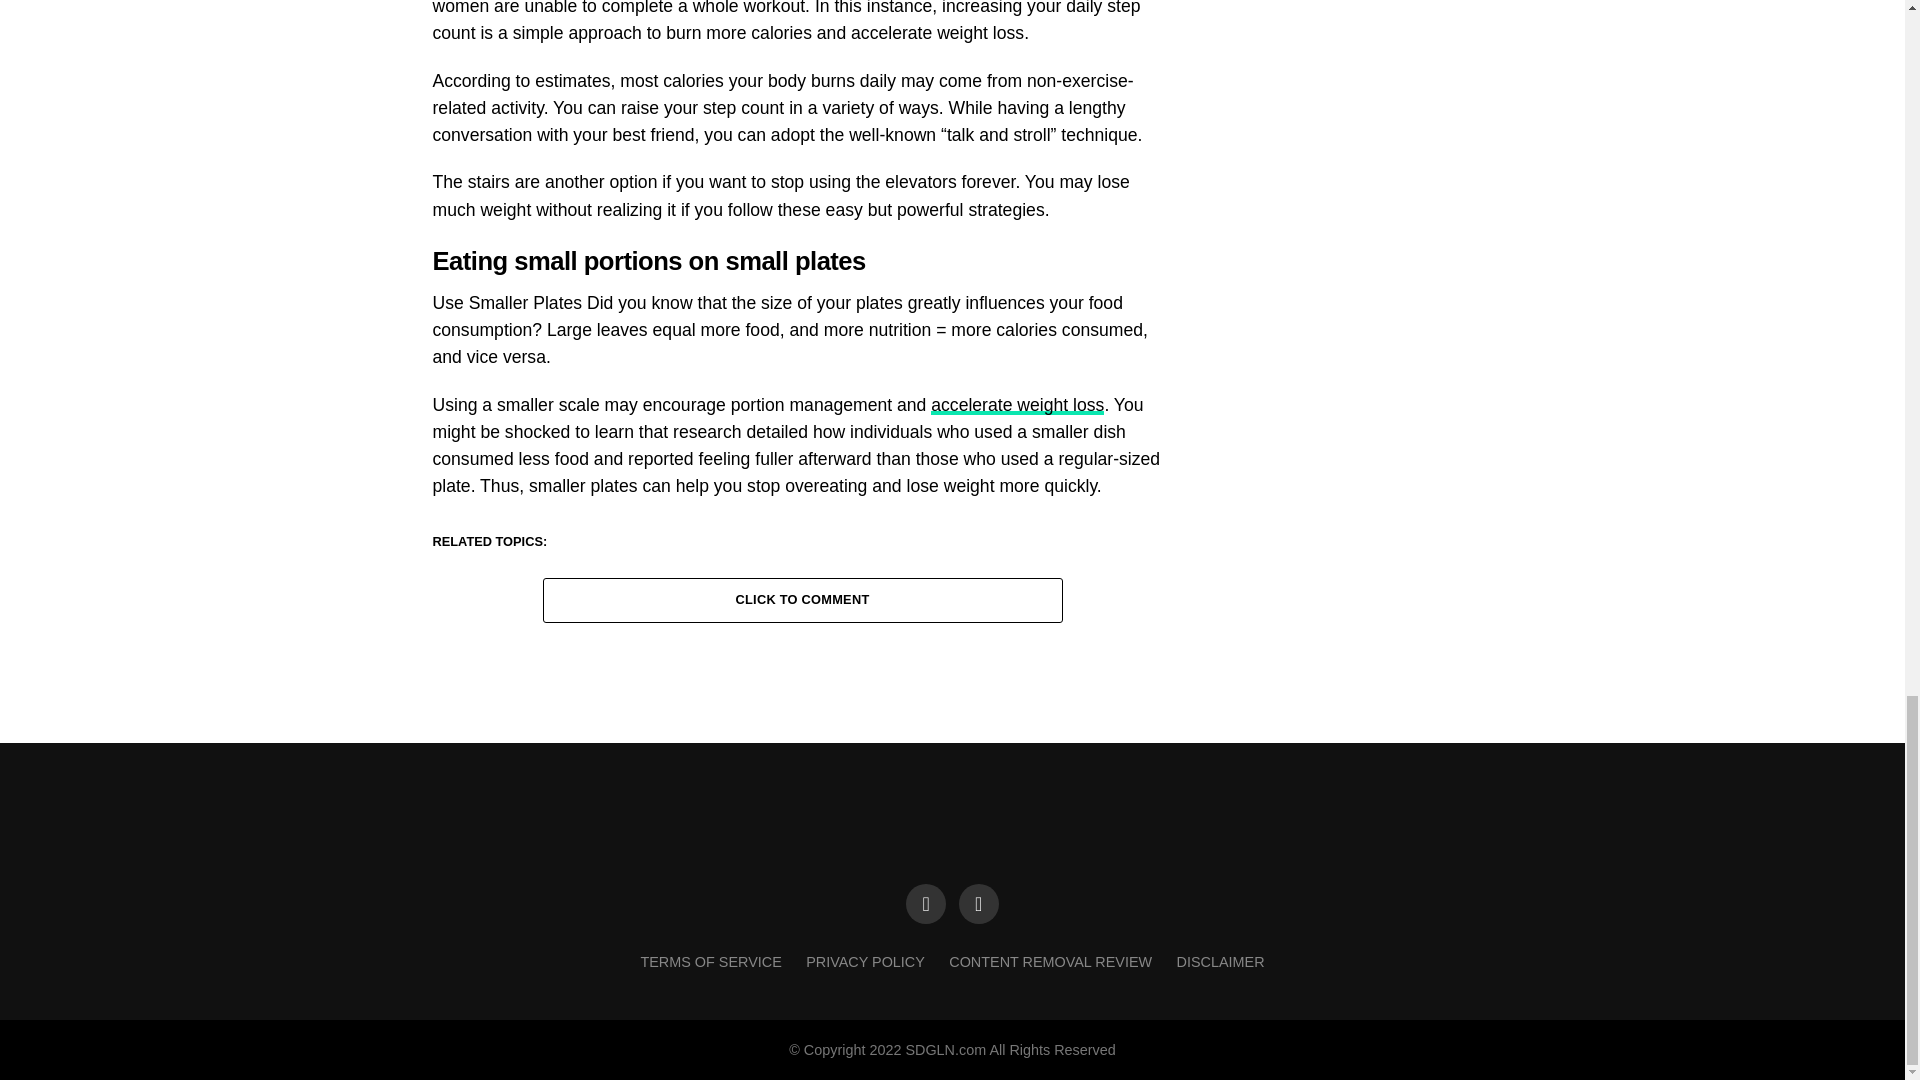 This screenshot has width=1920, height=1080. I want to click on CONTENT REMOVAL REVIEW, so click(1050, 961).